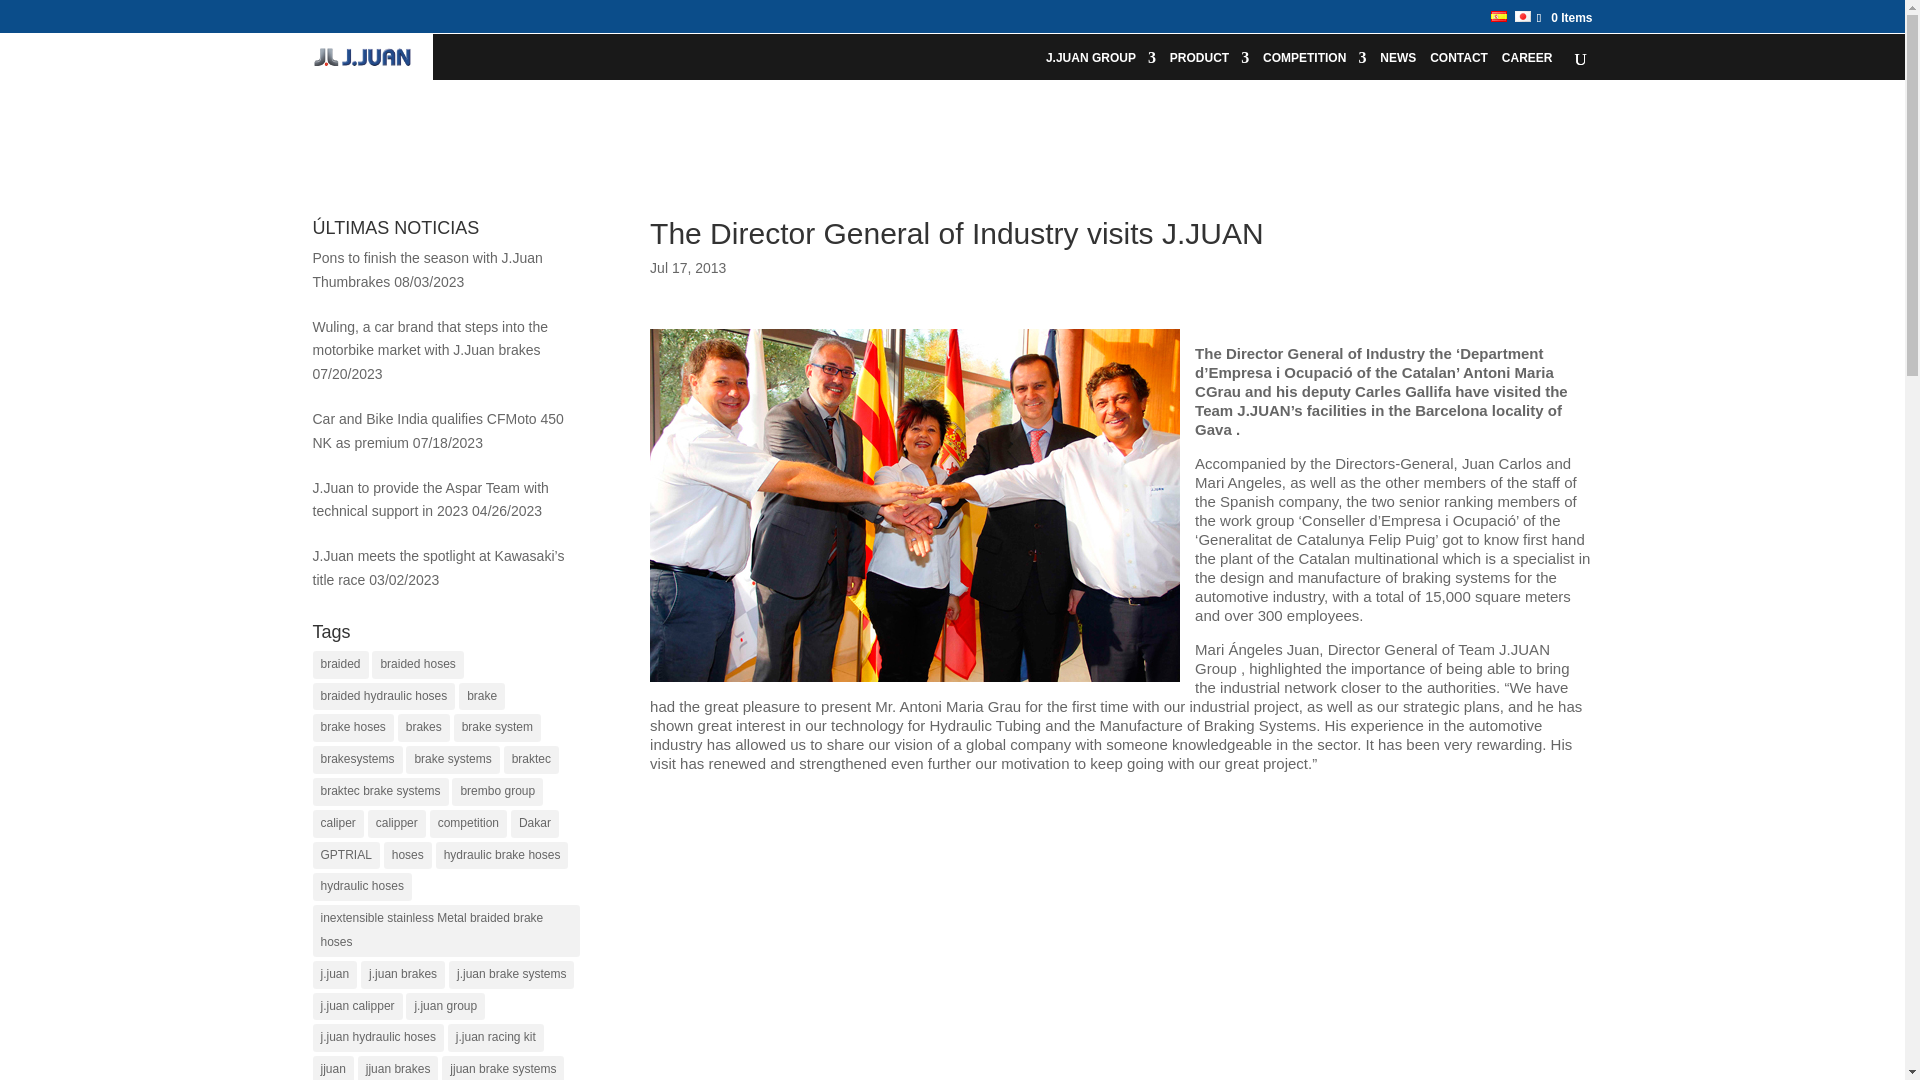 The image size is (1920, 1080). What do you see at coordinates (1209, 64) in the screenshot?
I see `PRODUCT` at bounding box center [1209, 64].